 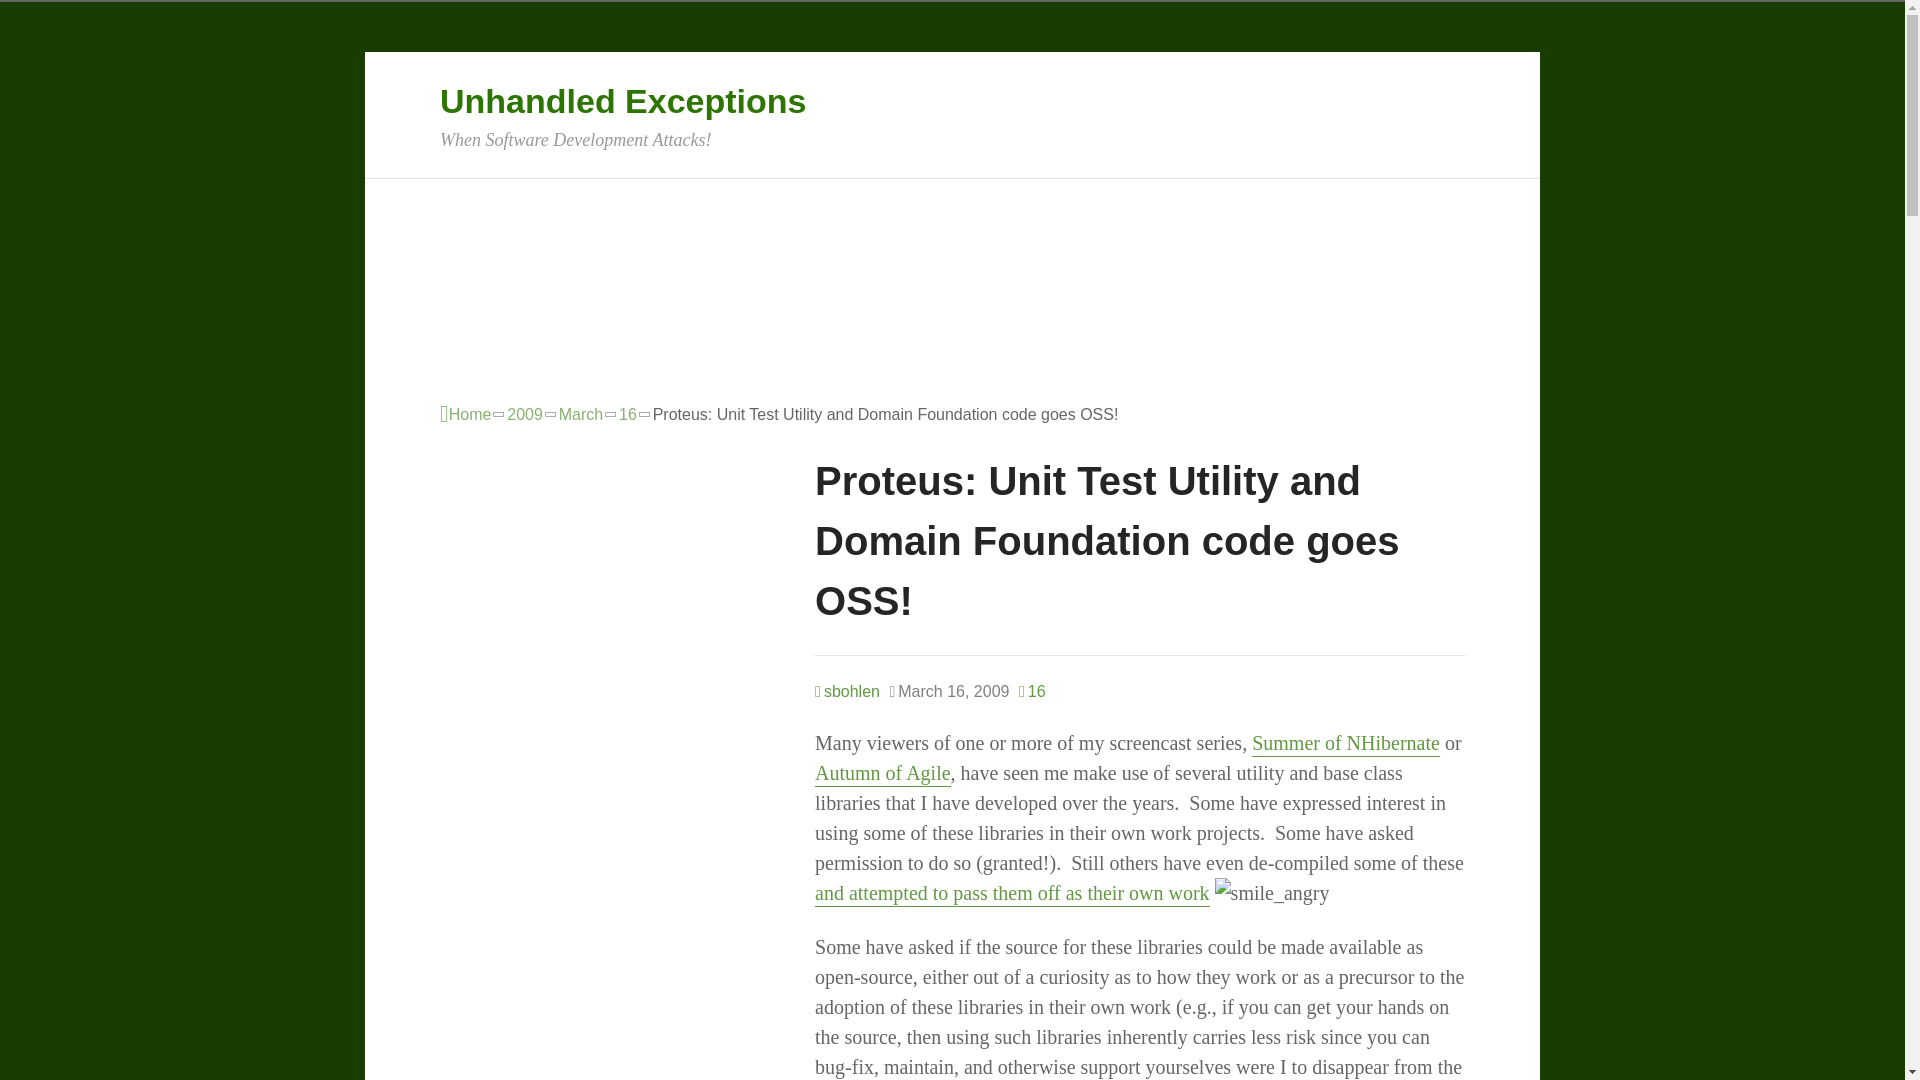 I want to click on Posts by sbohlen, so click(x=846, y=690).